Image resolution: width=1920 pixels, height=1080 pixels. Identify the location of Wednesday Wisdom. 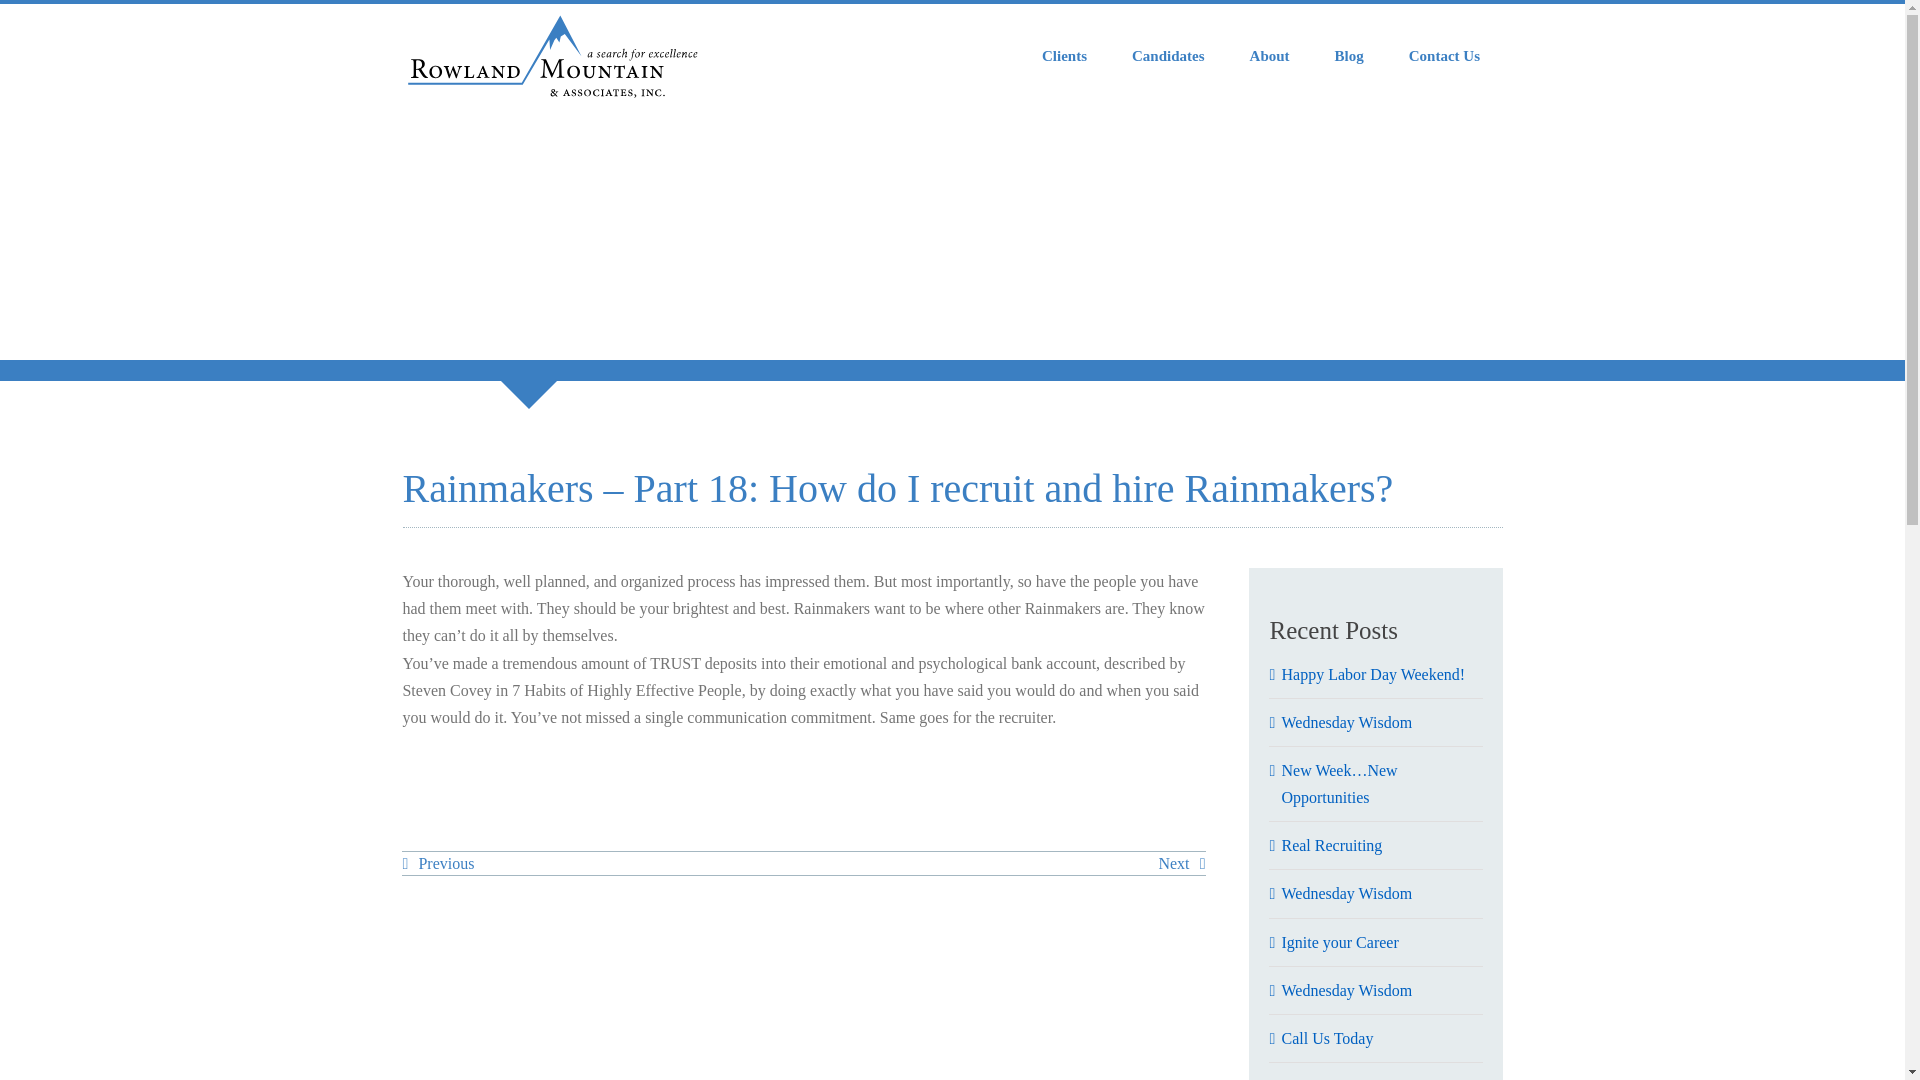
(1346, 892).